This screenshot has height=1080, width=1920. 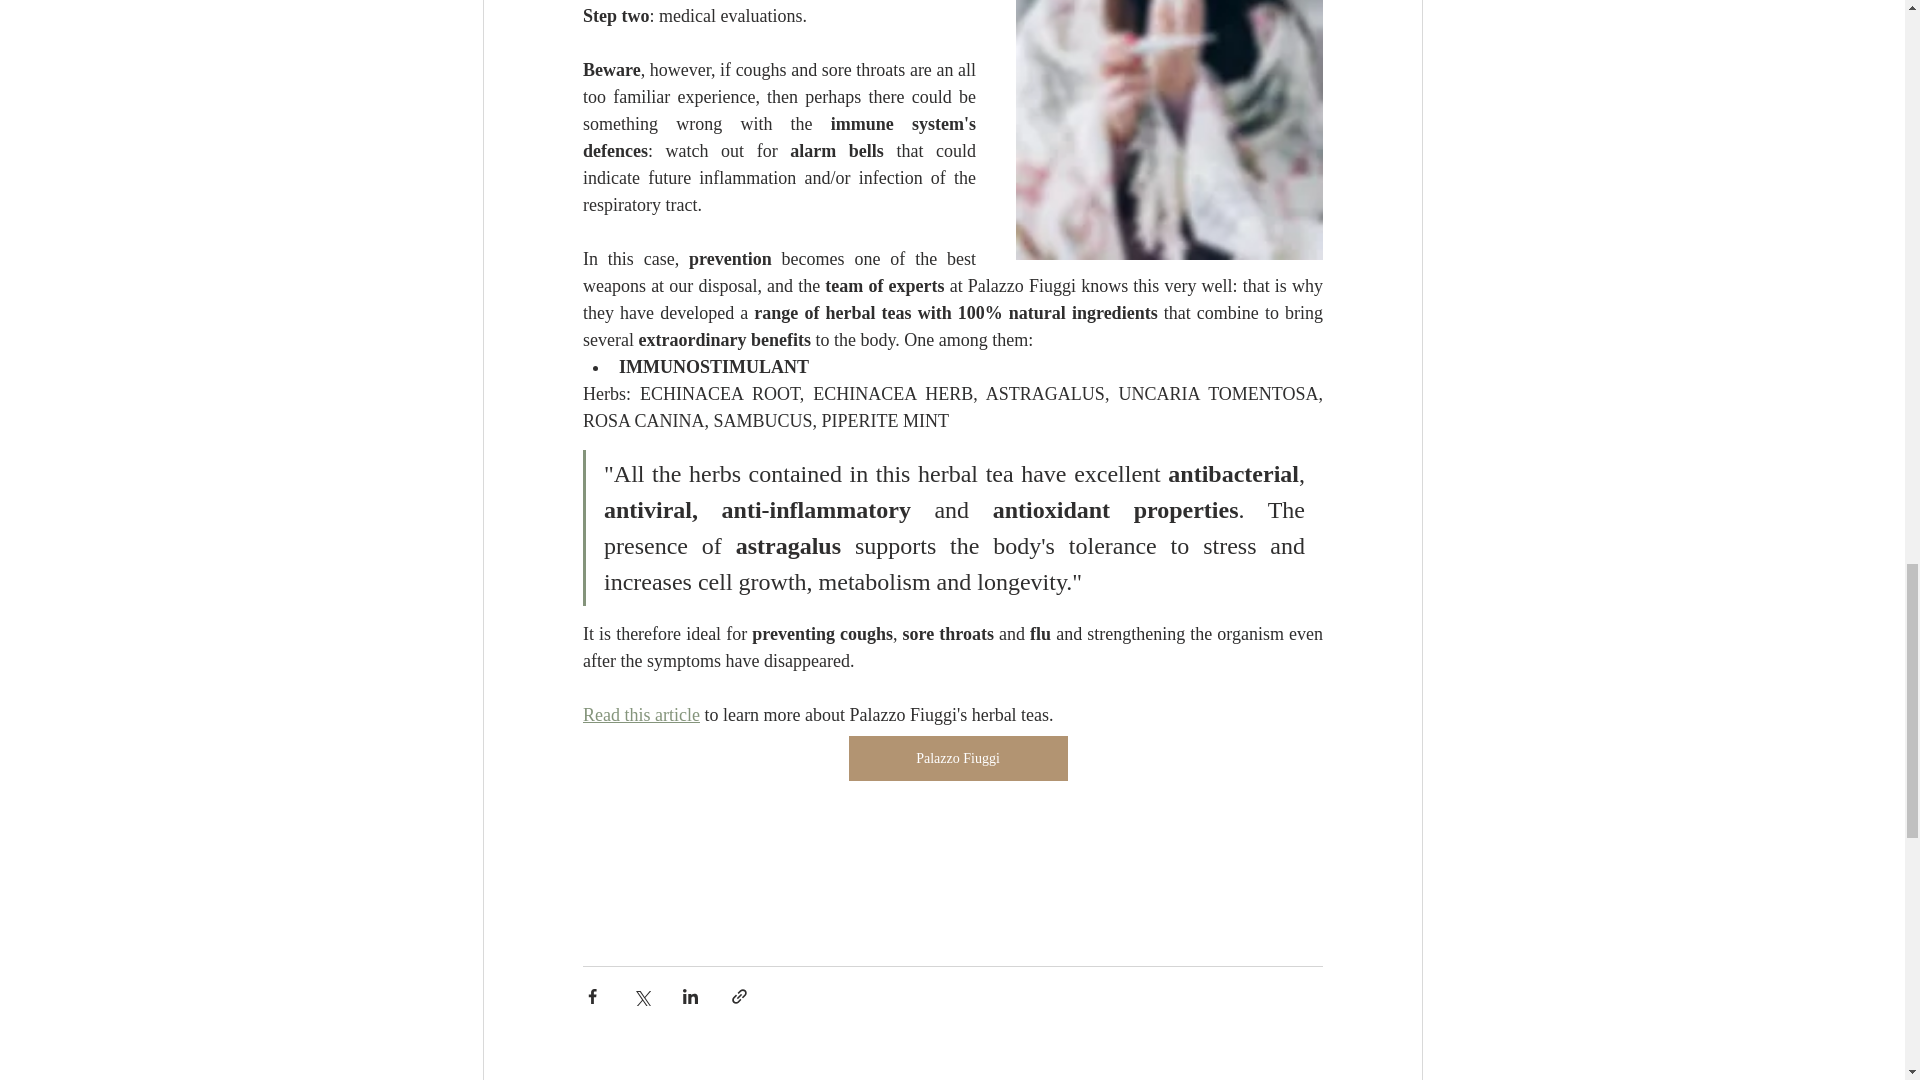 I want to click on Read this article, so click(x=640, y=714).